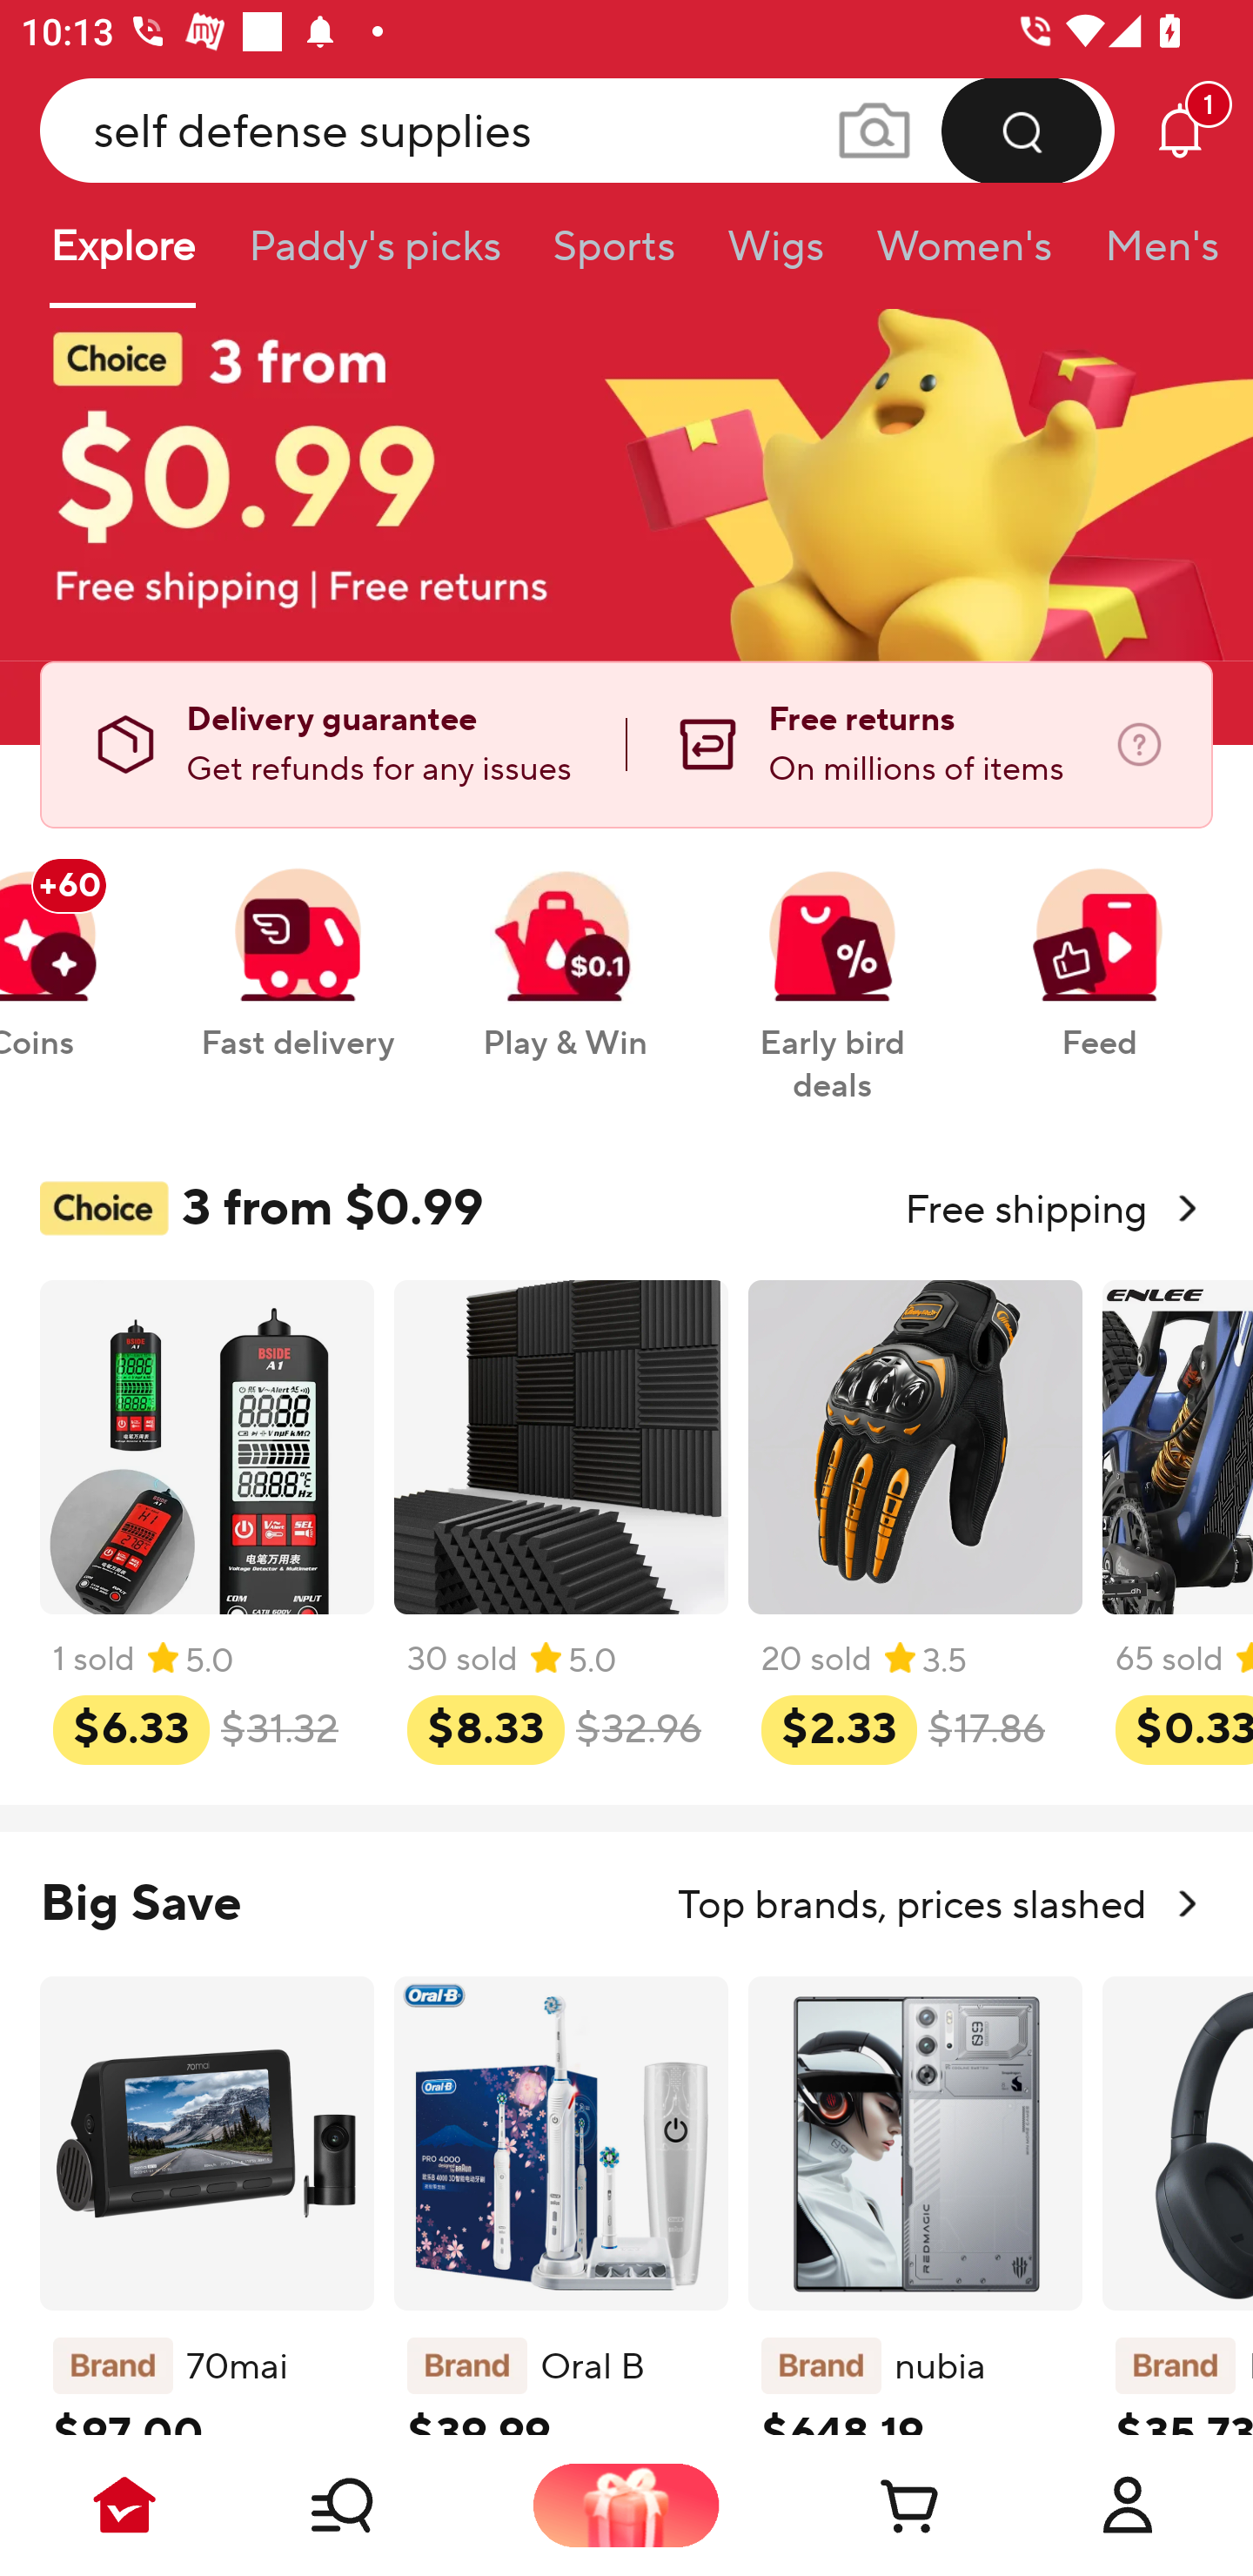  I want to click on Play & Winbutton Play & Win, so click(565, 948).